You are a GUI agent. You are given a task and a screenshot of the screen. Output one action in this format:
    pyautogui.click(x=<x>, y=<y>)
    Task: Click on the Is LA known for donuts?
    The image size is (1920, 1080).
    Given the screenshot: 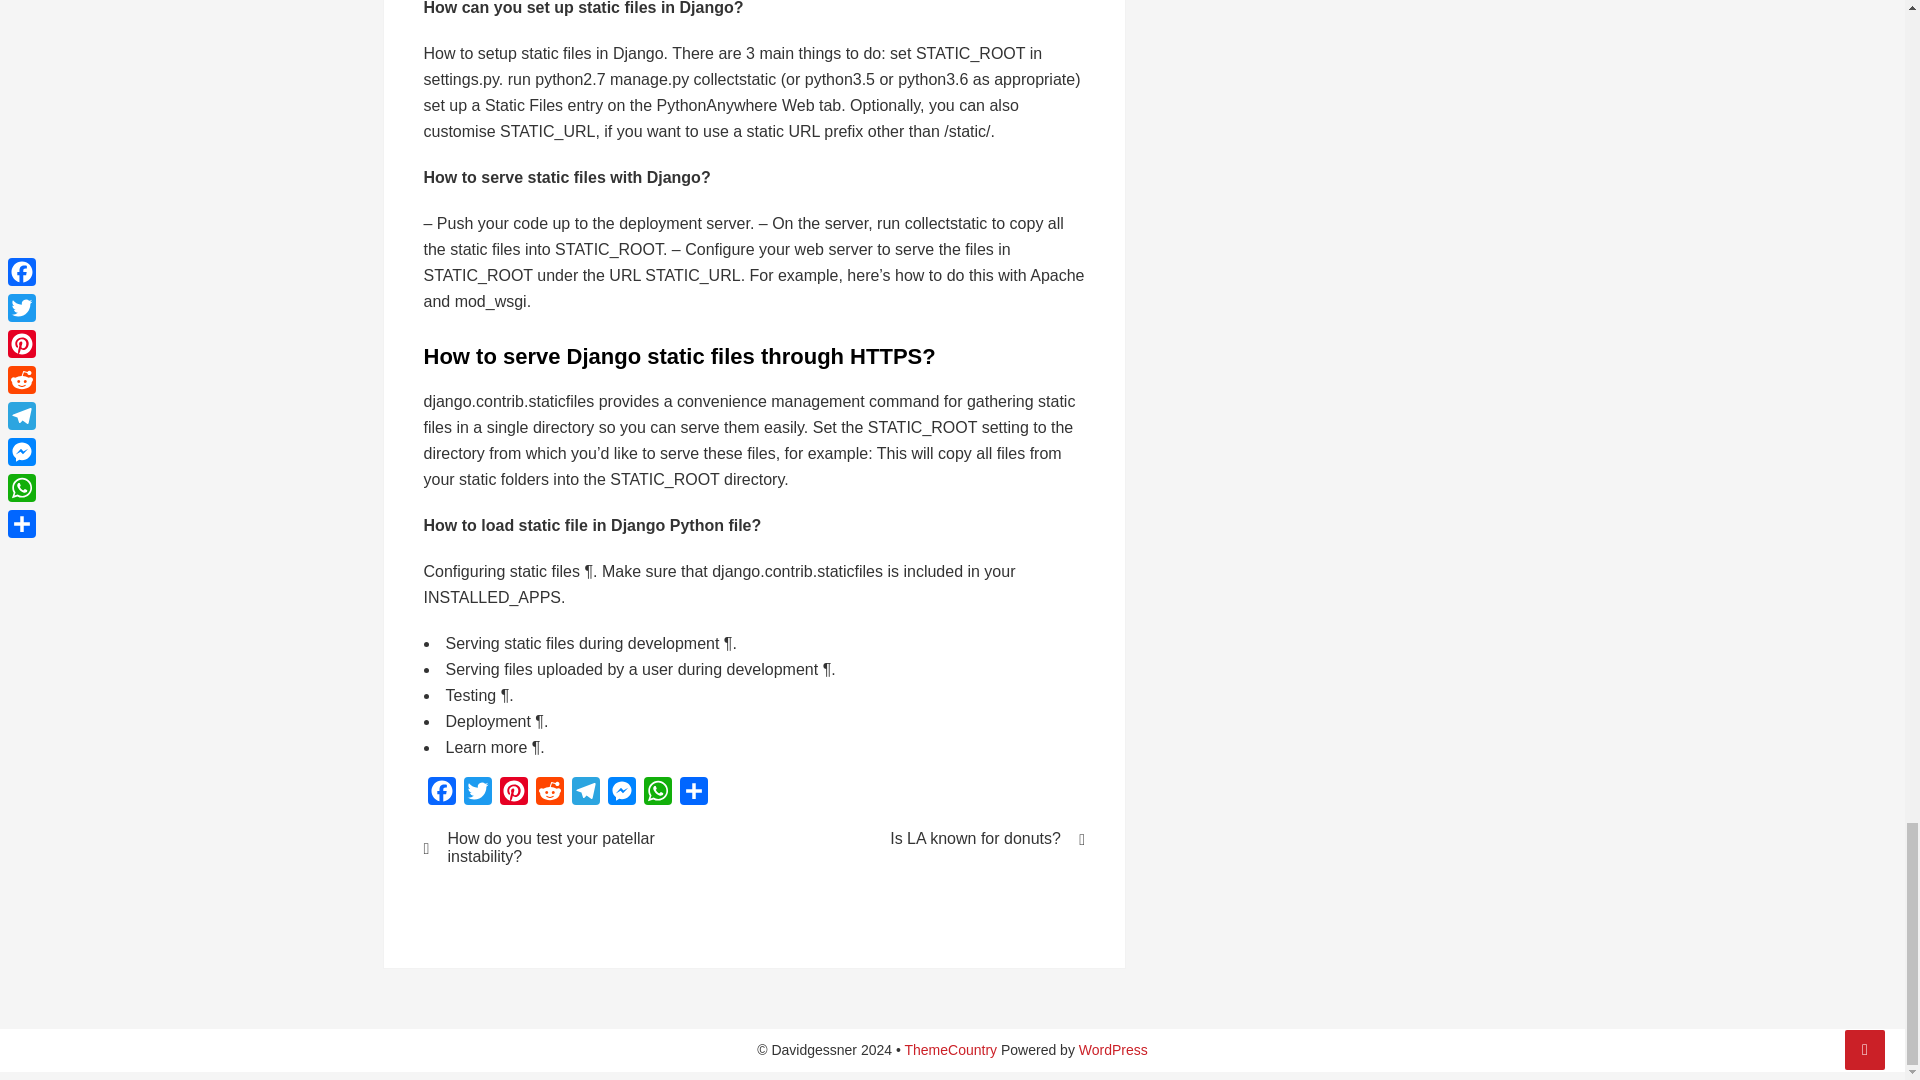 What is the action you would take?
    pyautogui.click(x=932, y=838)
    